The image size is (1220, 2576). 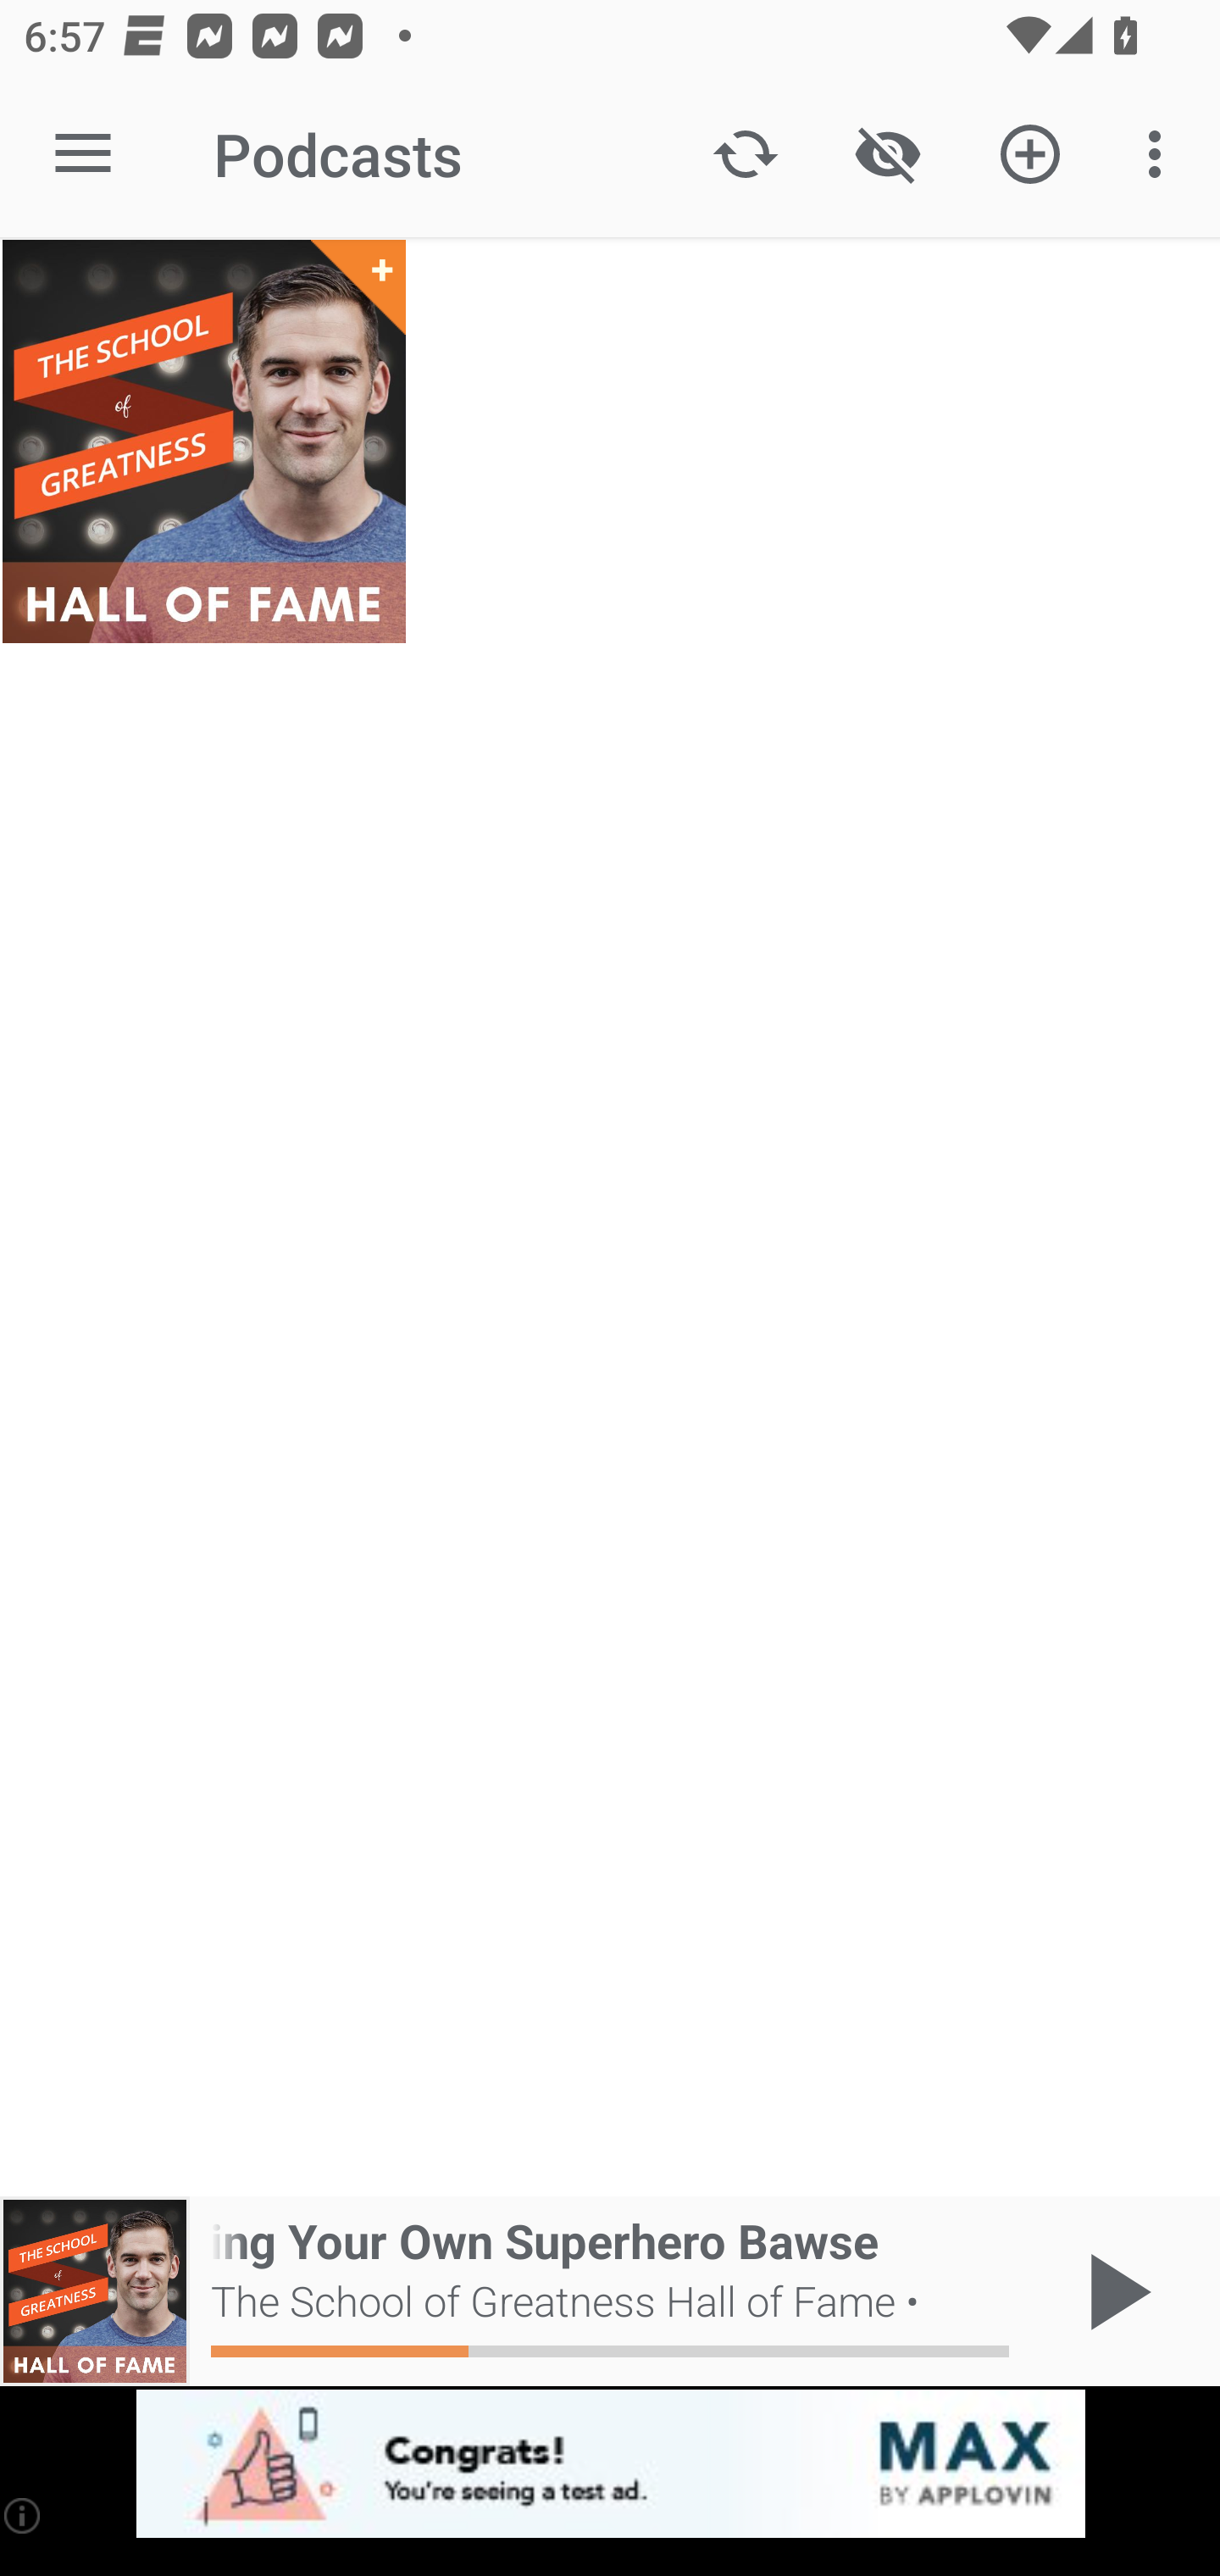 I want to click on More options, so click(x=1161, y=154).